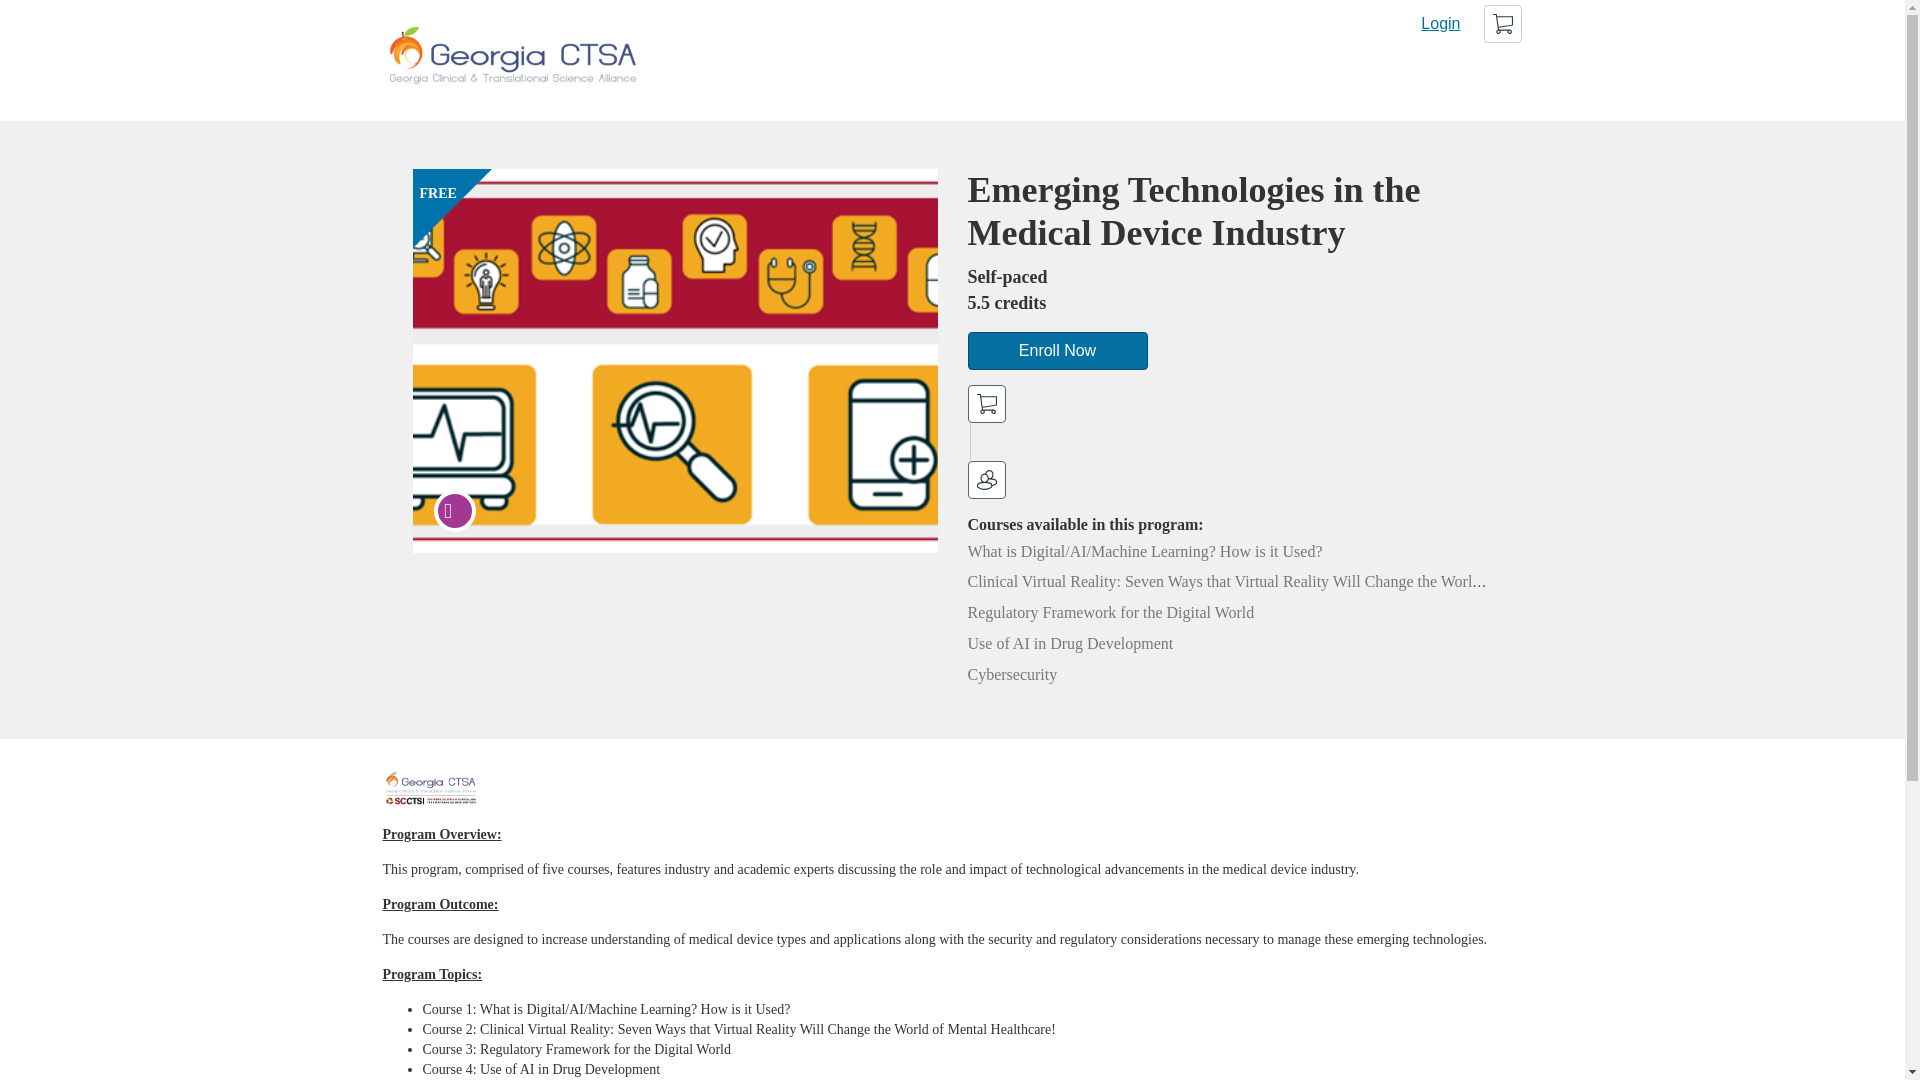  Describe the element at coordinates (1503, 24) in the screenshot. I see `Cart` at that location.